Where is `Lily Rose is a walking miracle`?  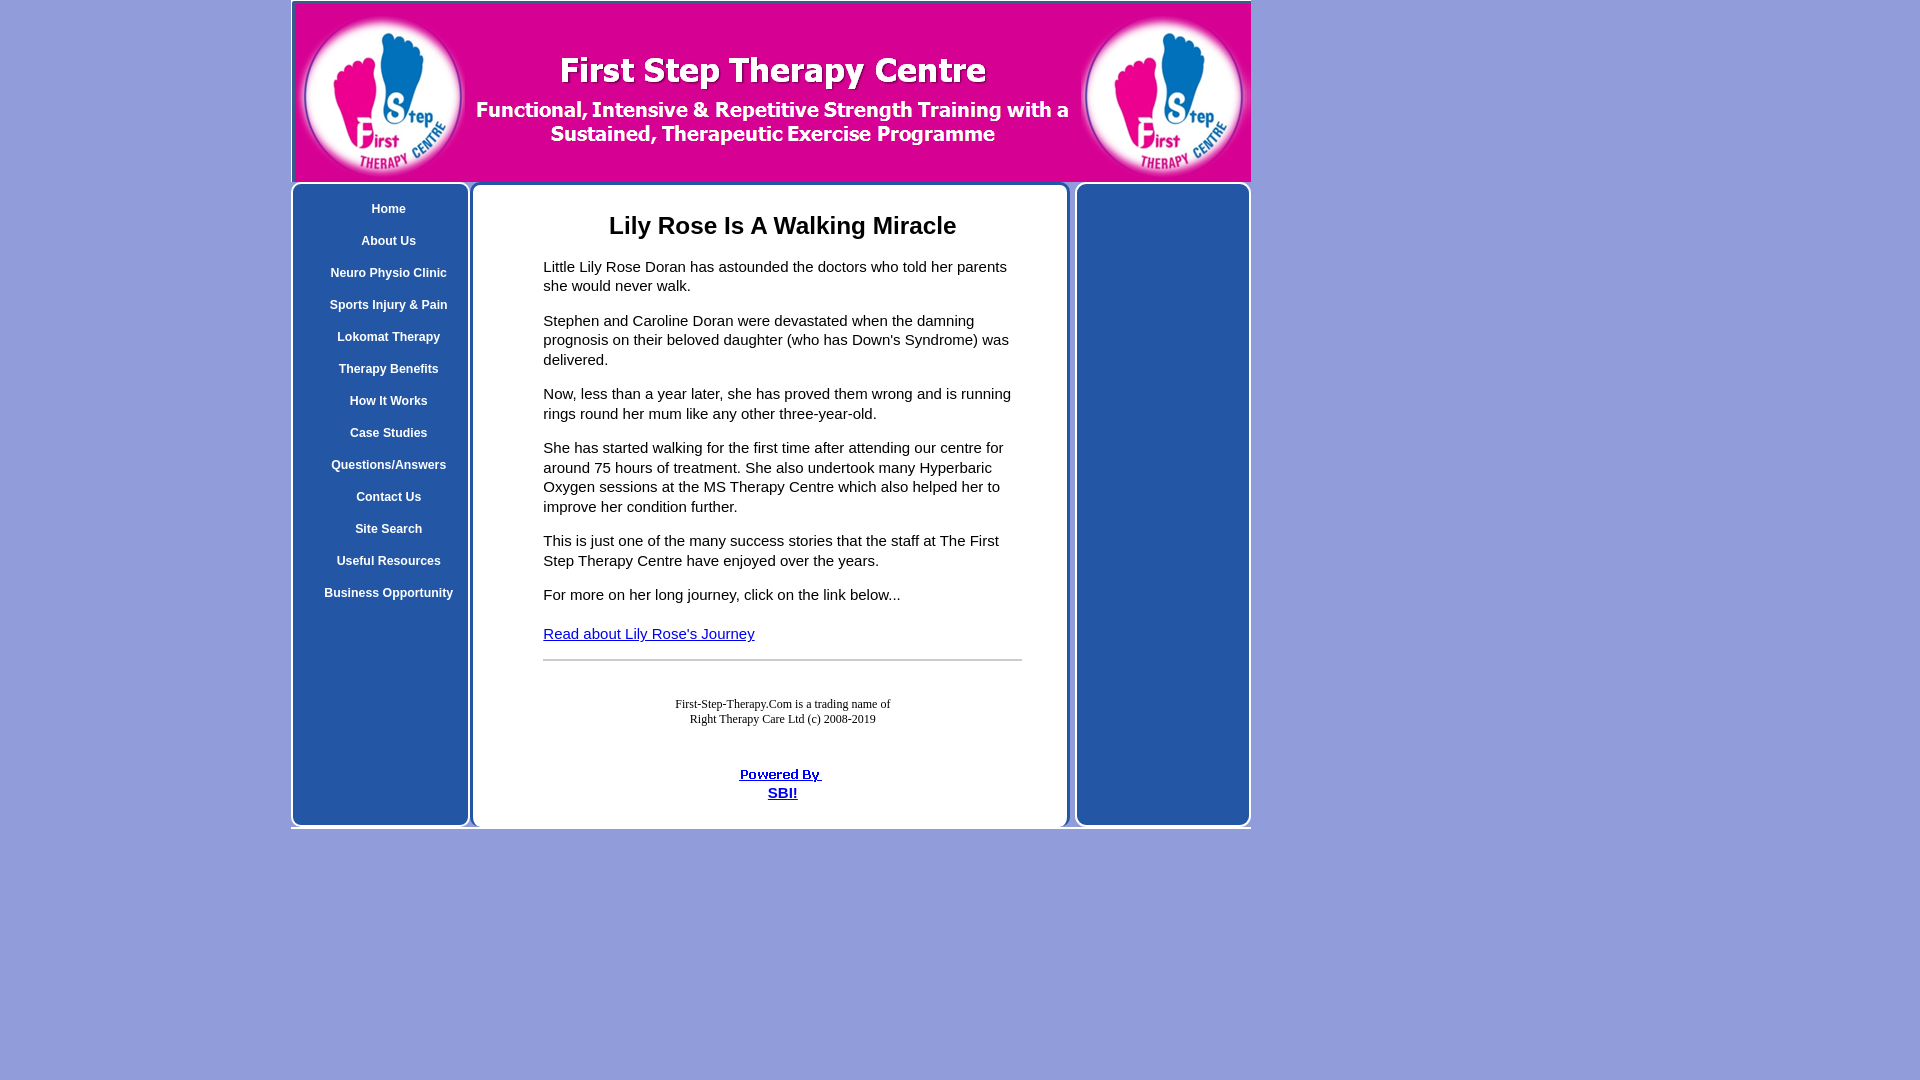
Lily Rose is a walking miracle is located at coordinates (648, 633).